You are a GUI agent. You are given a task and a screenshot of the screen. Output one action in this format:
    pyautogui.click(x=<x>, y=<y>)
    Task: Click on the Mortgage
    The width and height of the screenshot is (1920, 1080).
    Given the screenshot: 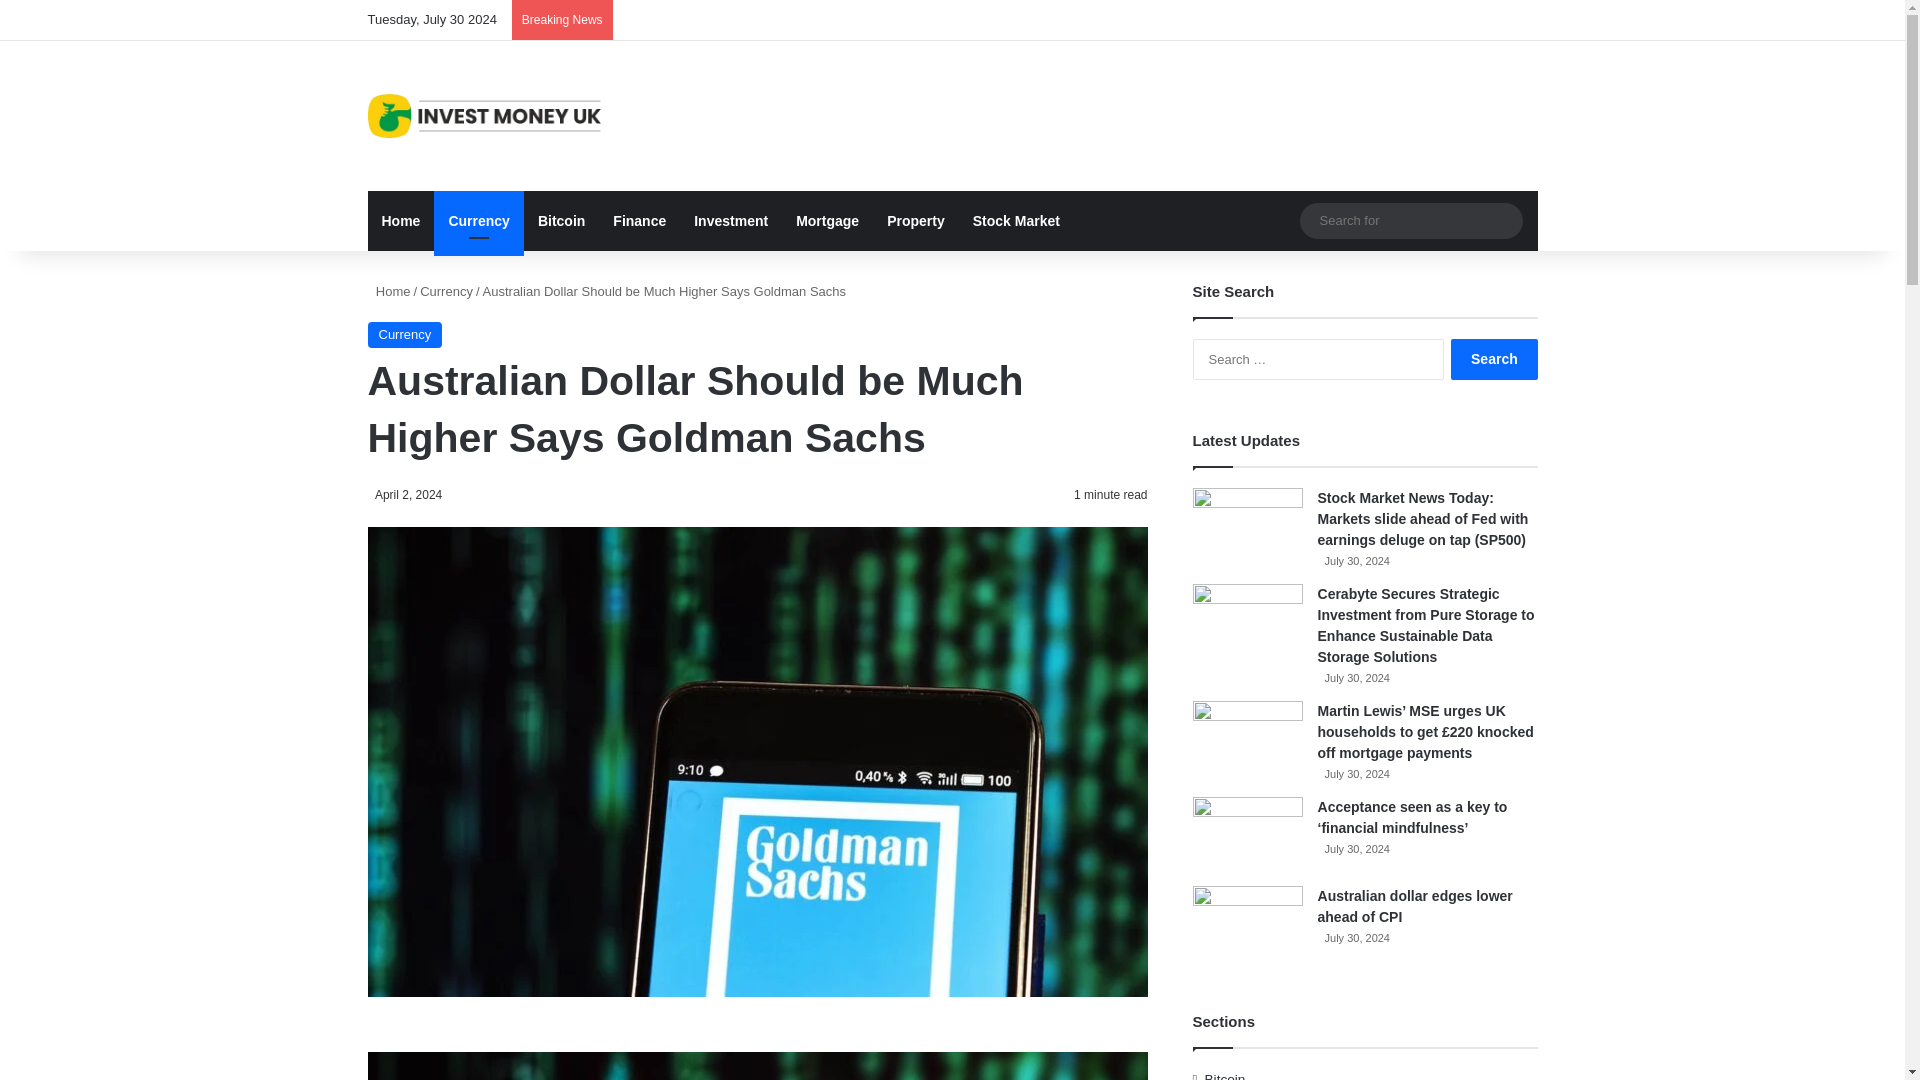 What is the action you would take?
    pyautogui.click(x=827, y=220)
    